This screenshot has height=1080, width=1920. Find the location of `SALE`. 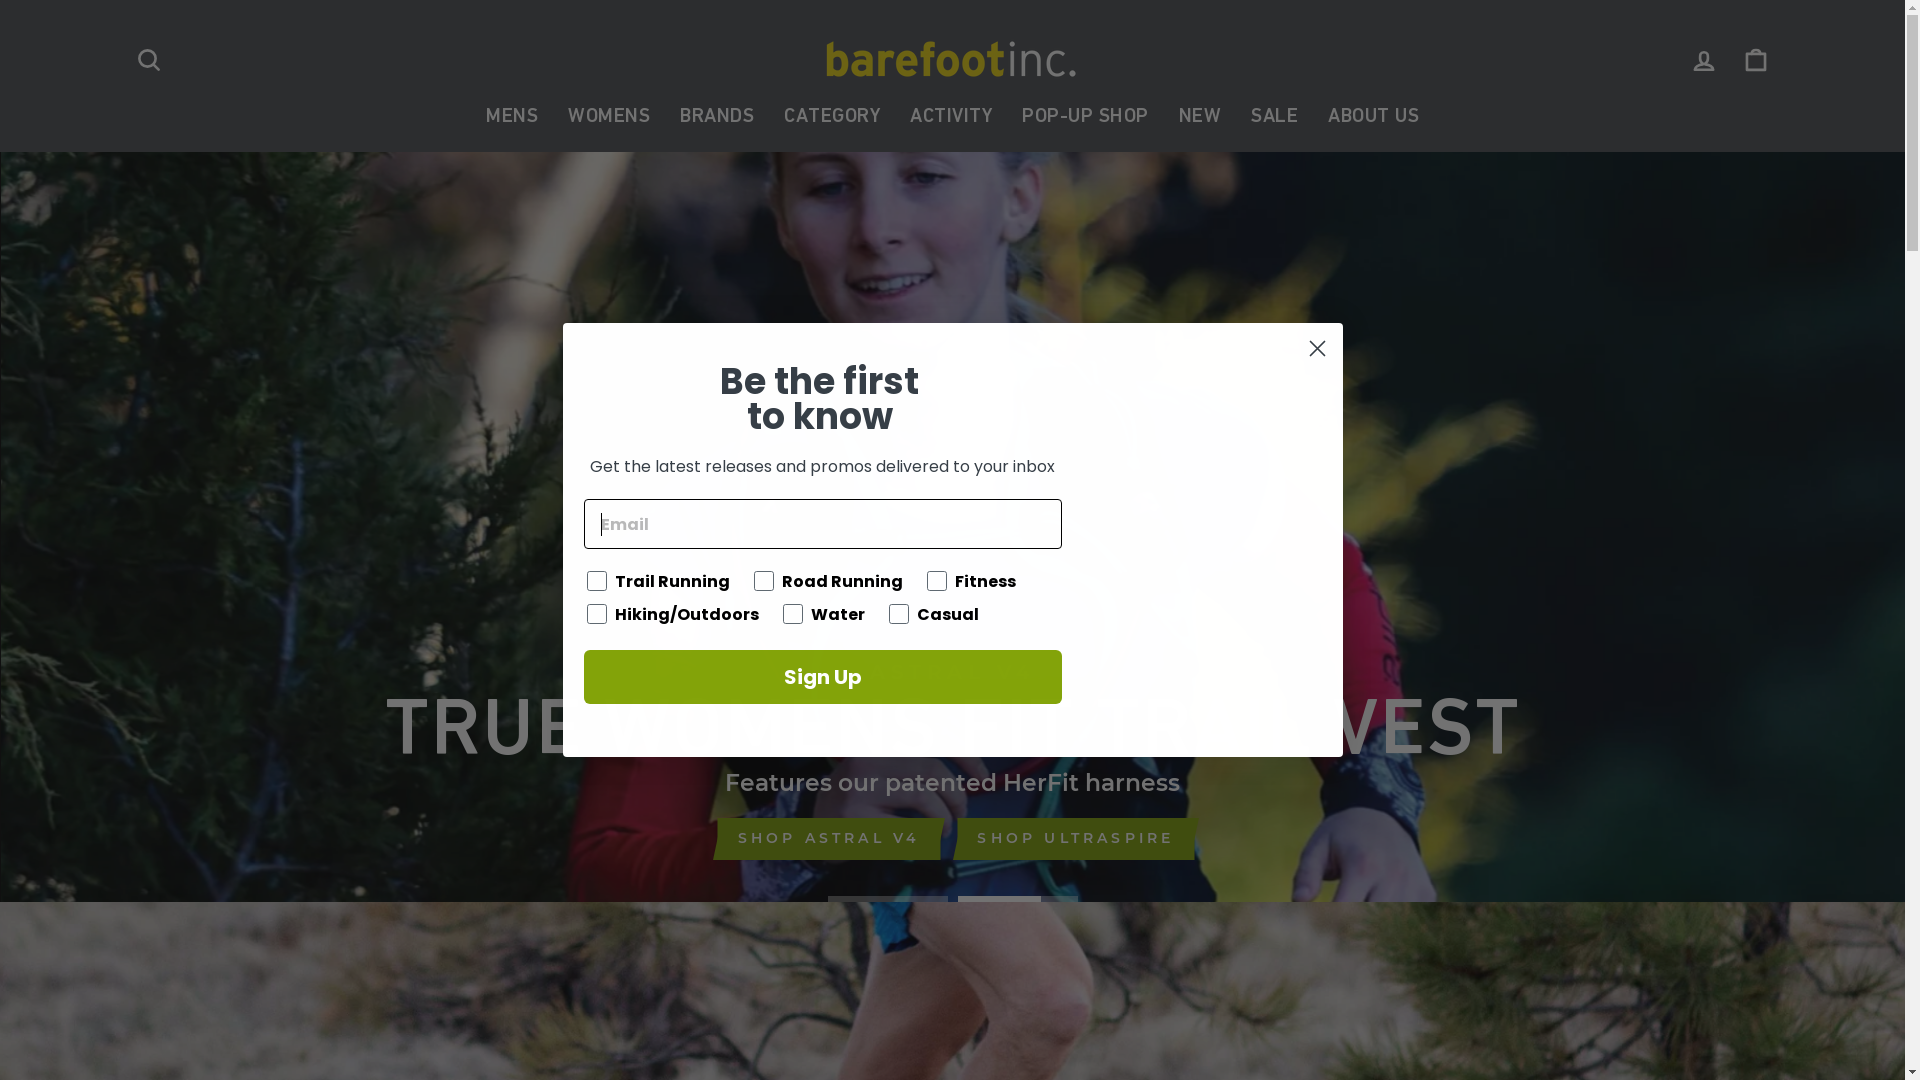

SALE is located at coordinates (1274, 116).